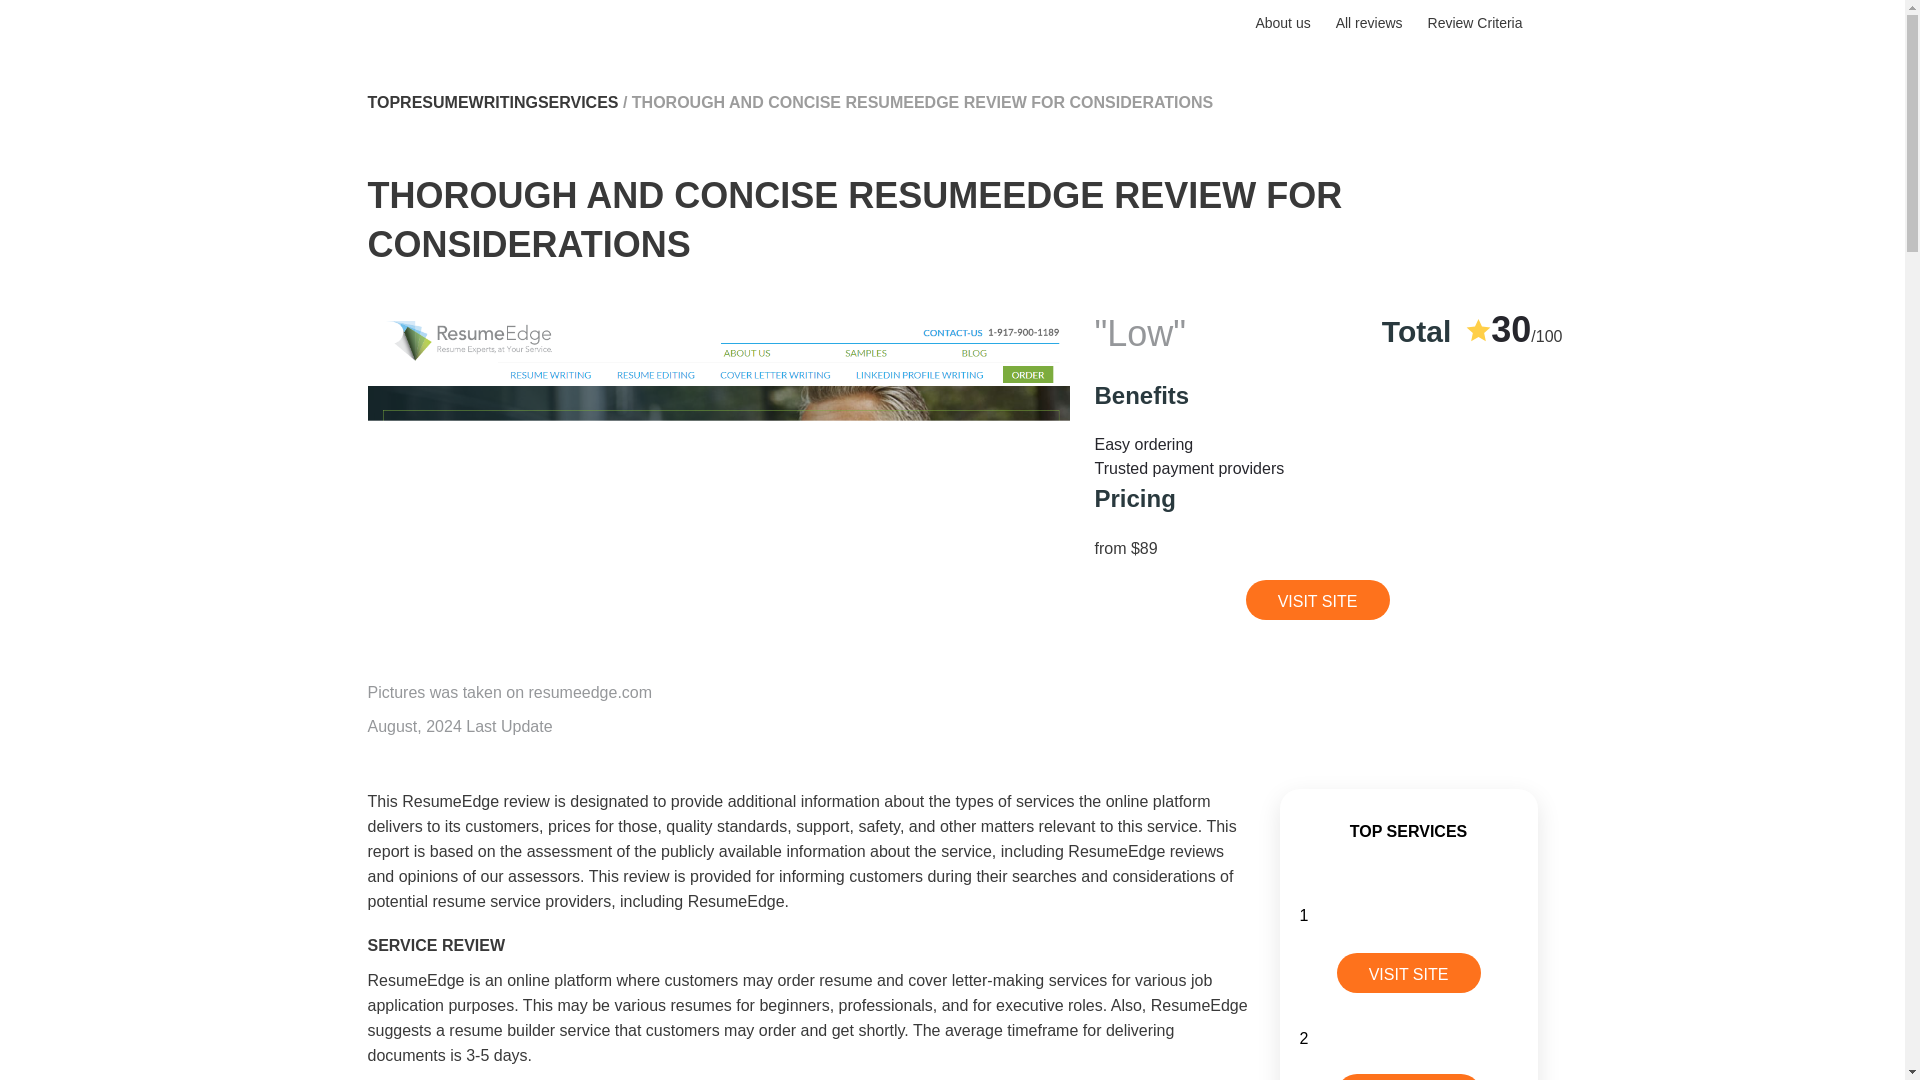 The image size is (1920, 1080). I want to click on All reviews, so click(1370, 22).